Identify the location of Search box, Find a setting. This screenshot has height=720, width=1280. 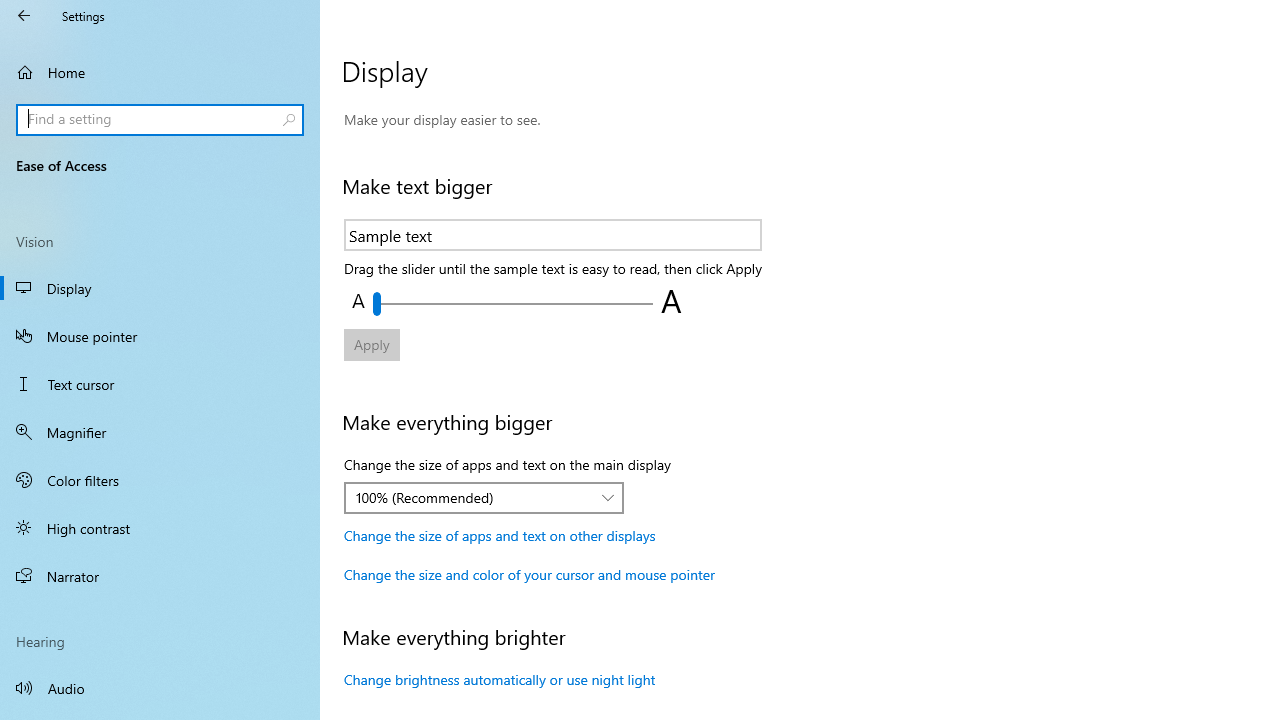
(160, 120).